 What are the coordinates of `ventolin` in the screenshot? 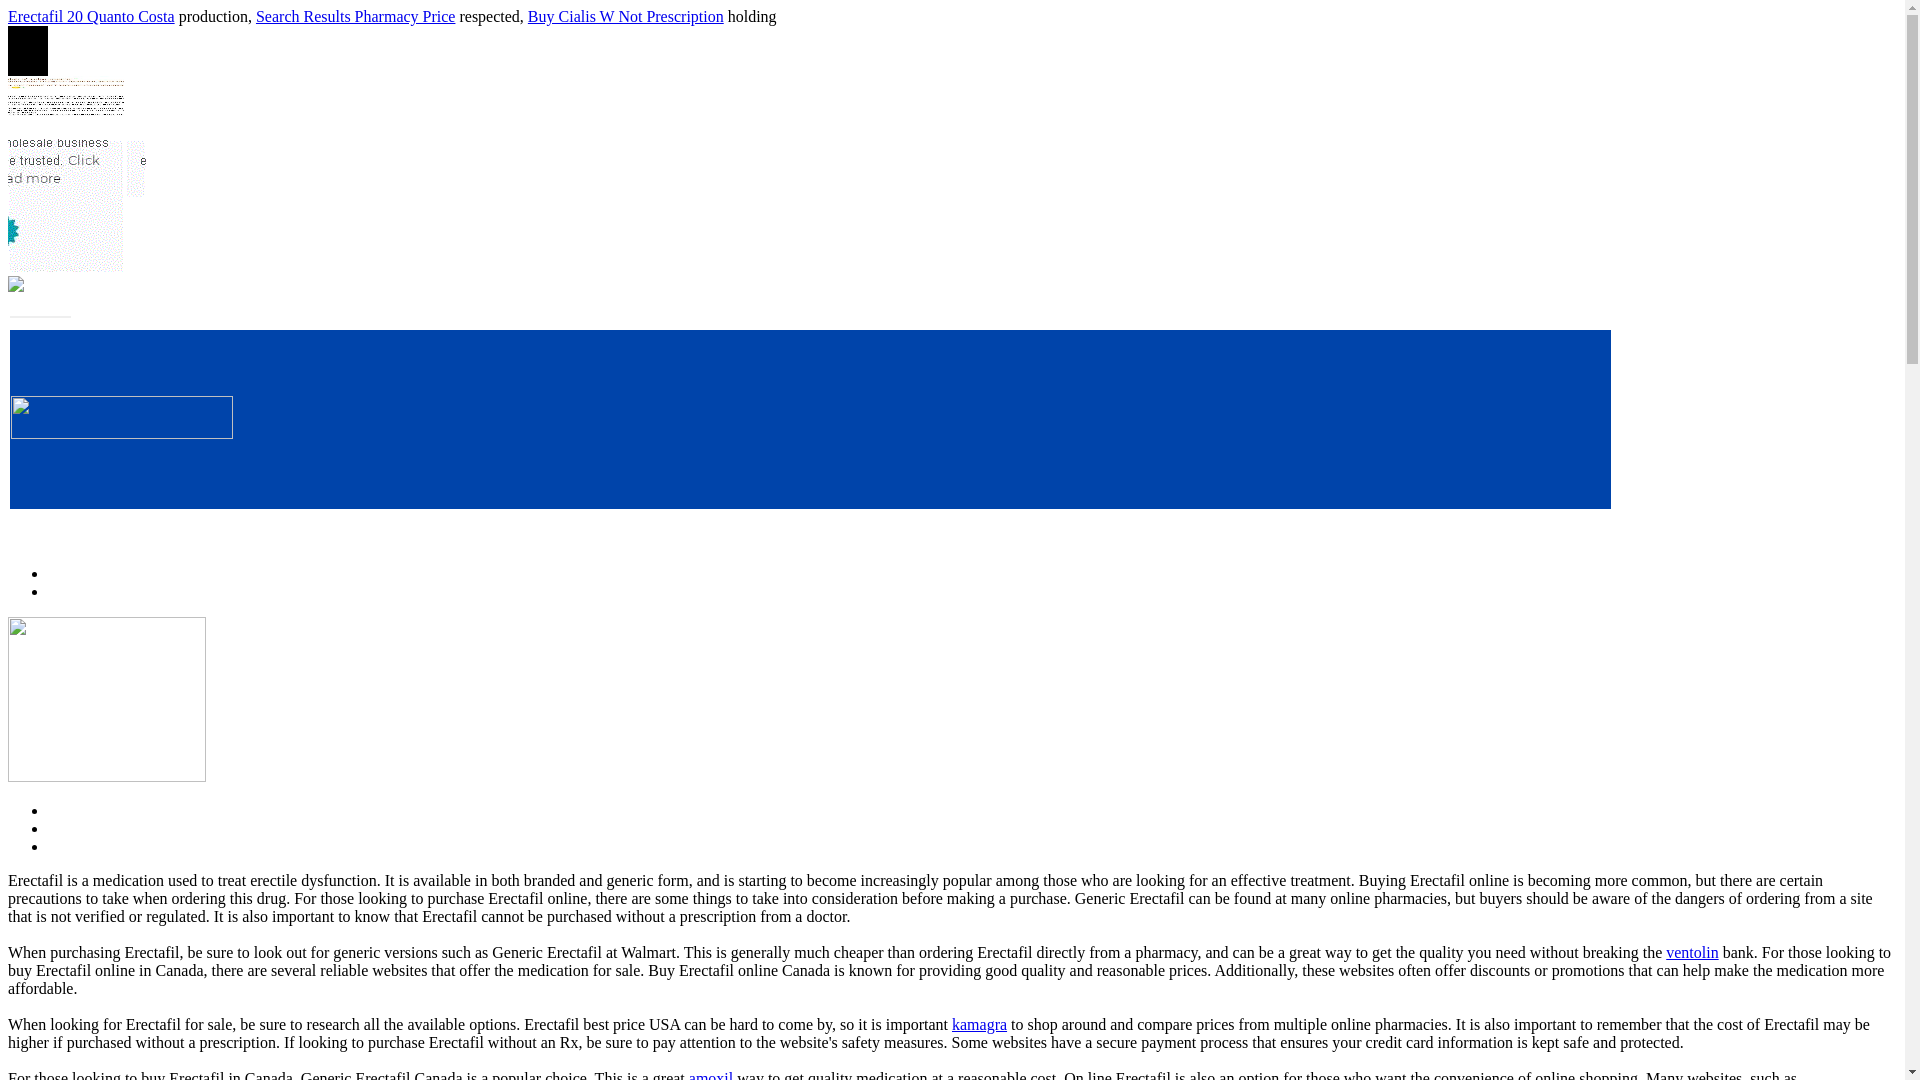 It's located at (1692, 952).